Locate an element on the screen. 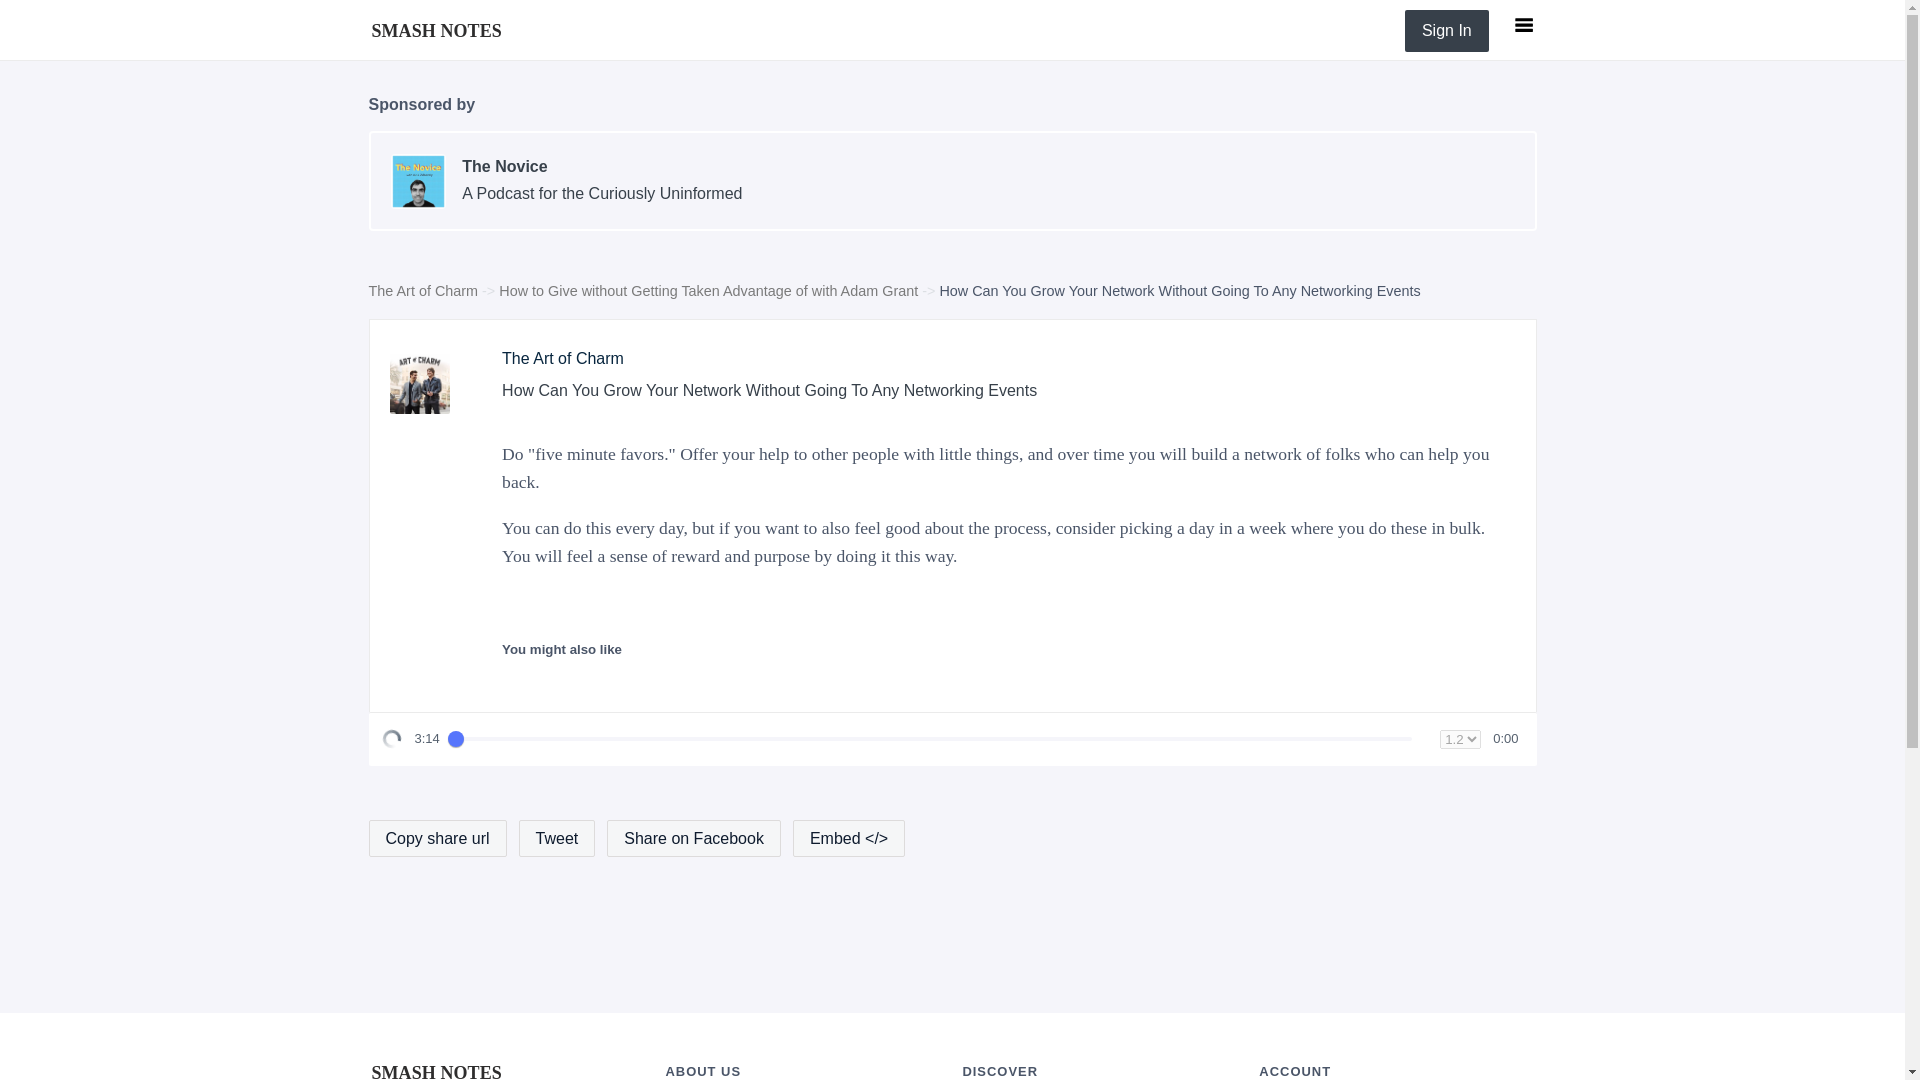  Sign In is located at coordinates (1447, 30).